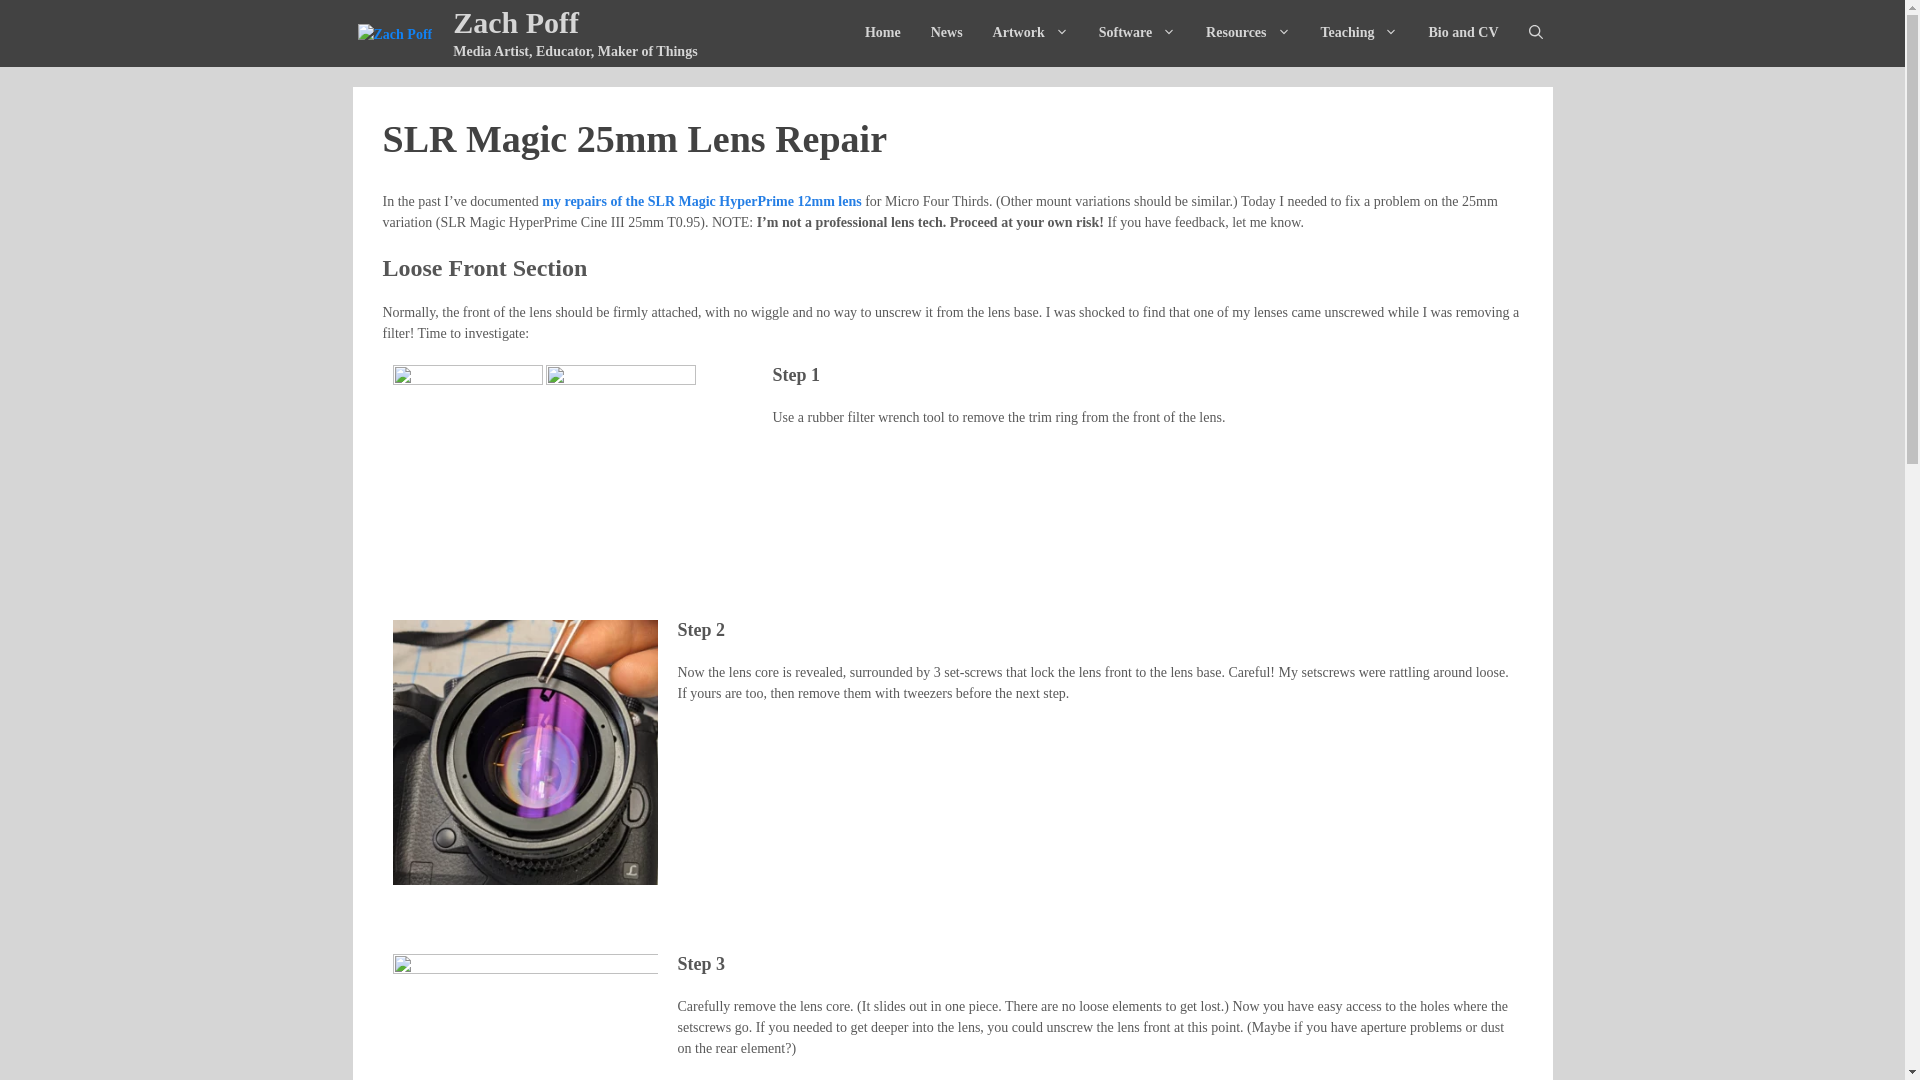 This screenshot has width=1920, height=1080. Describe the element at coordinates (1030, 32) in the screenshot. I see `Artwork` at that location.